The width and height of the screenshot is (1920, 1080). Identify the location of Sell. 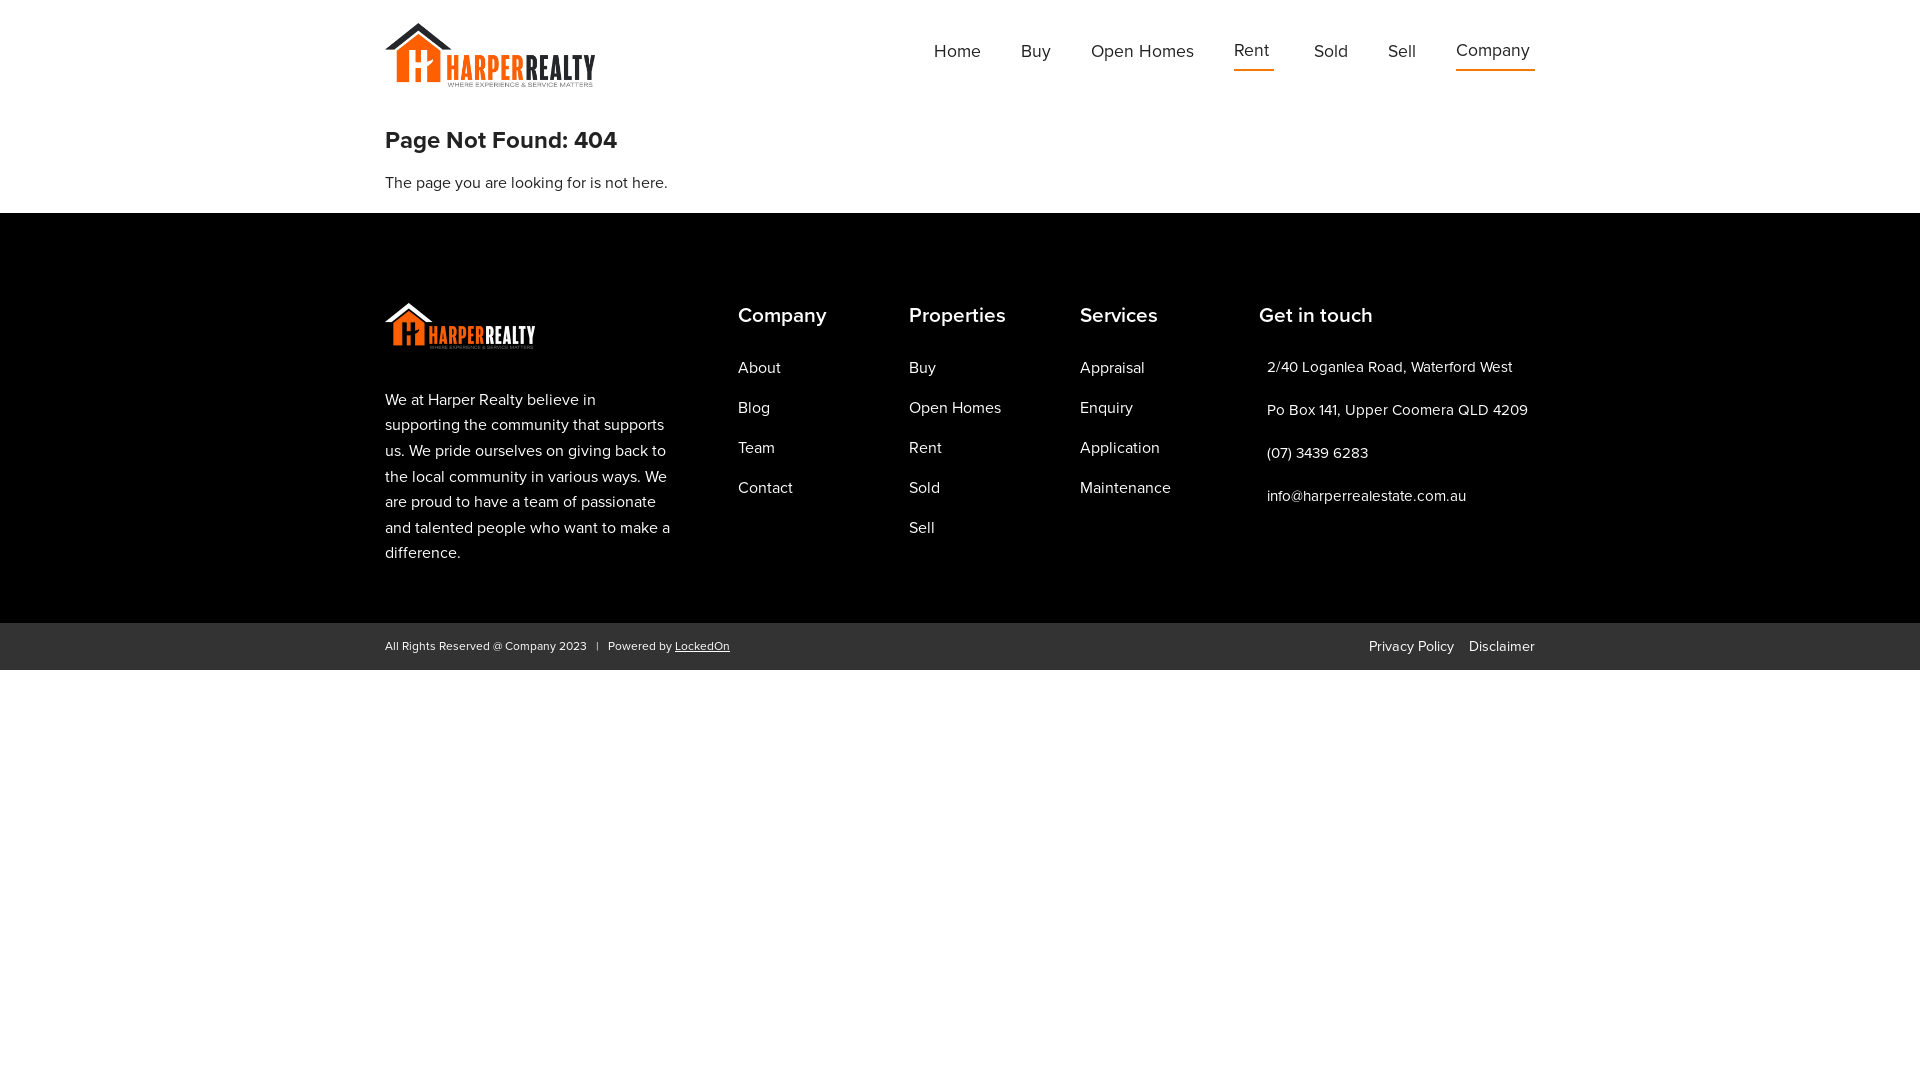
(1402, 54).